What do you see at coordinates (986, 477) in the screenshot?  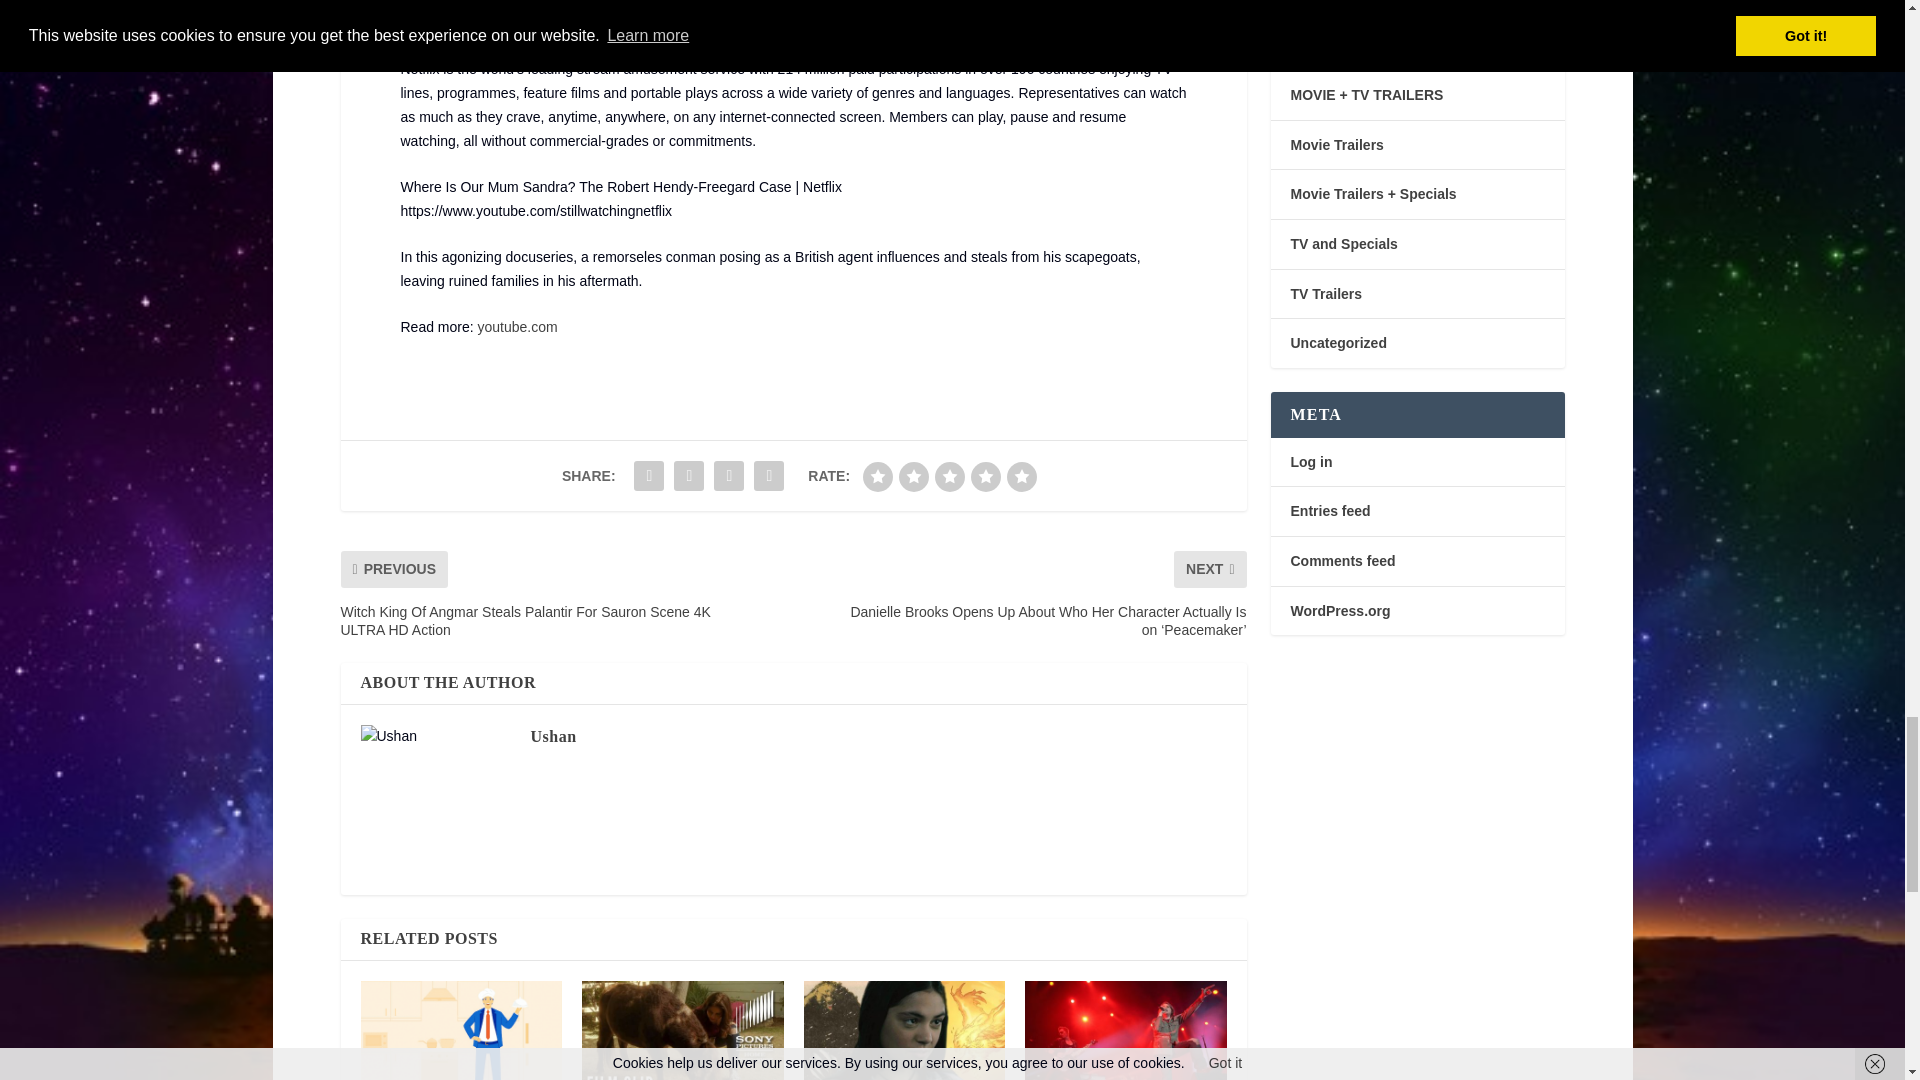 I see `good` at bounding box center [986, 477].